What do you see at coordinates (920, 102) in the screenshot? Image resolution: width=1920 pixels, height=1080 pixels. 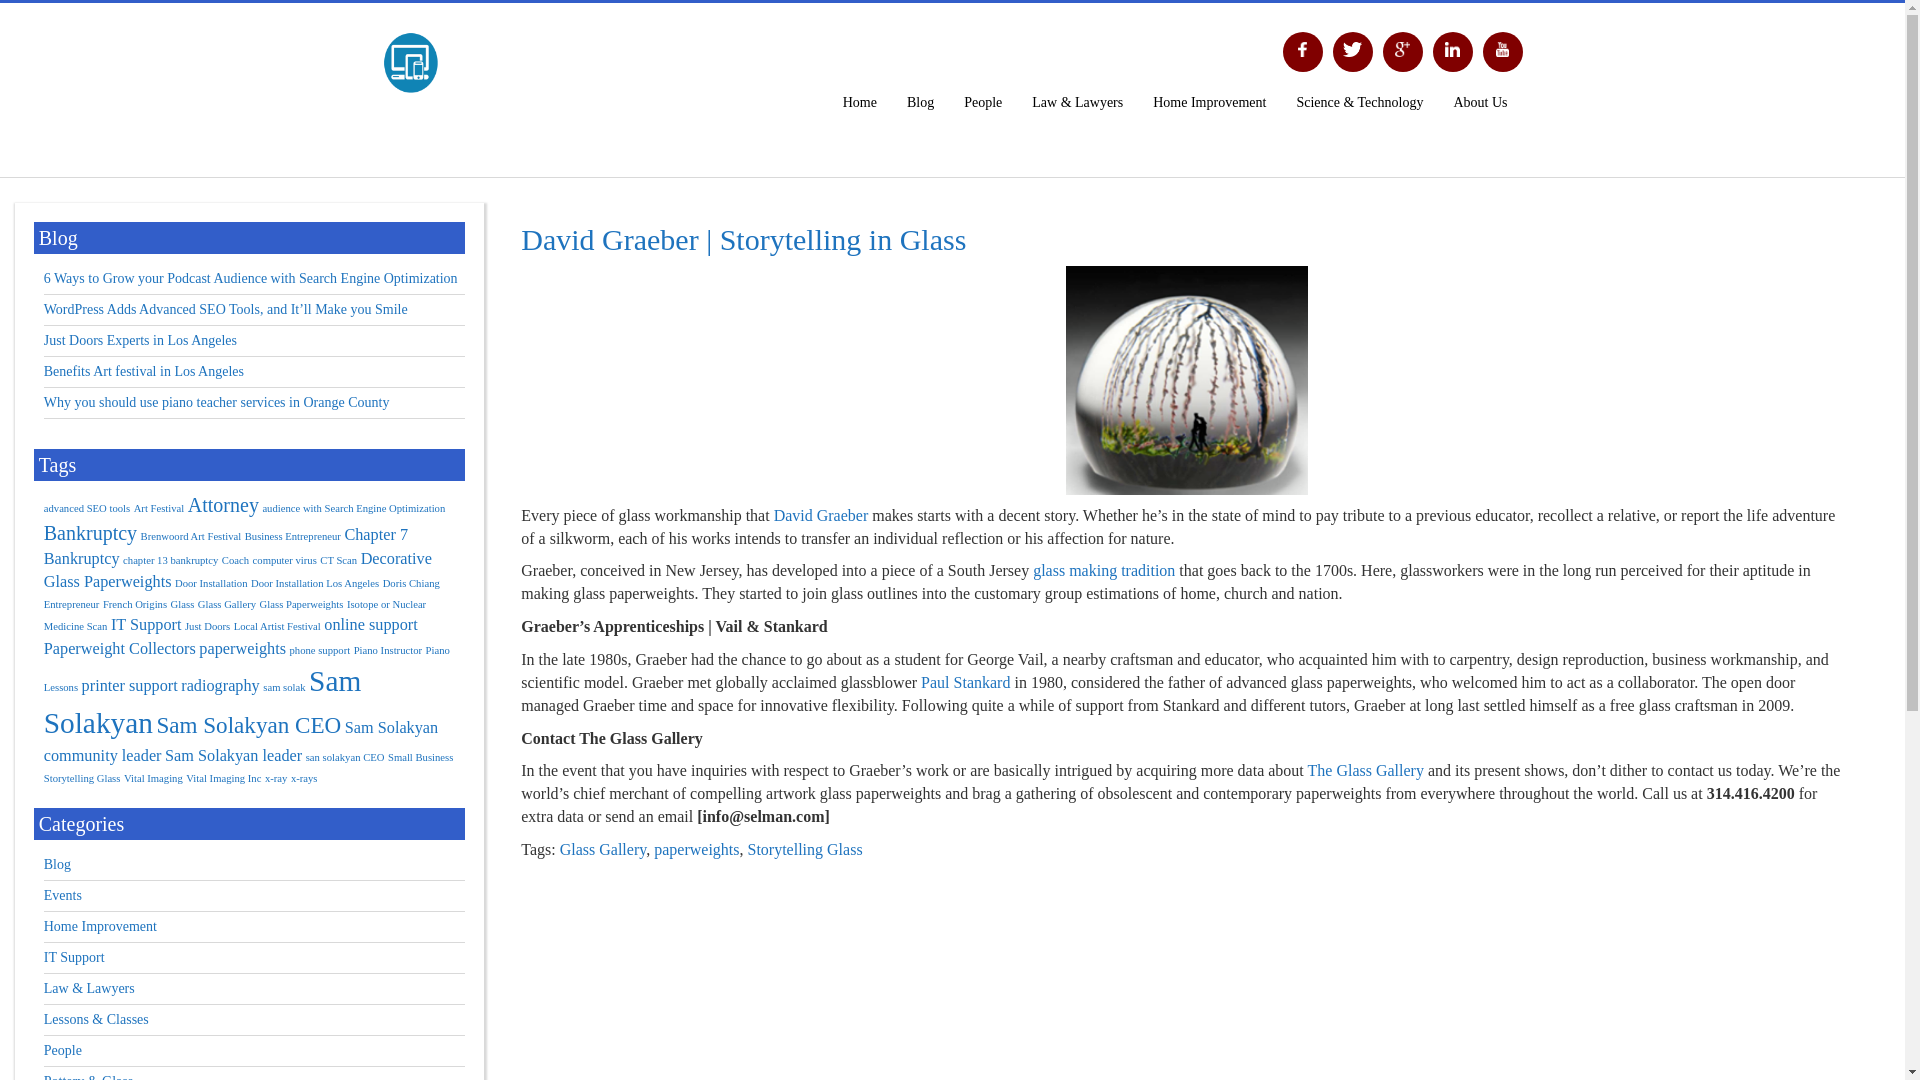 I see `Blog` at bounding box center [920, 102].